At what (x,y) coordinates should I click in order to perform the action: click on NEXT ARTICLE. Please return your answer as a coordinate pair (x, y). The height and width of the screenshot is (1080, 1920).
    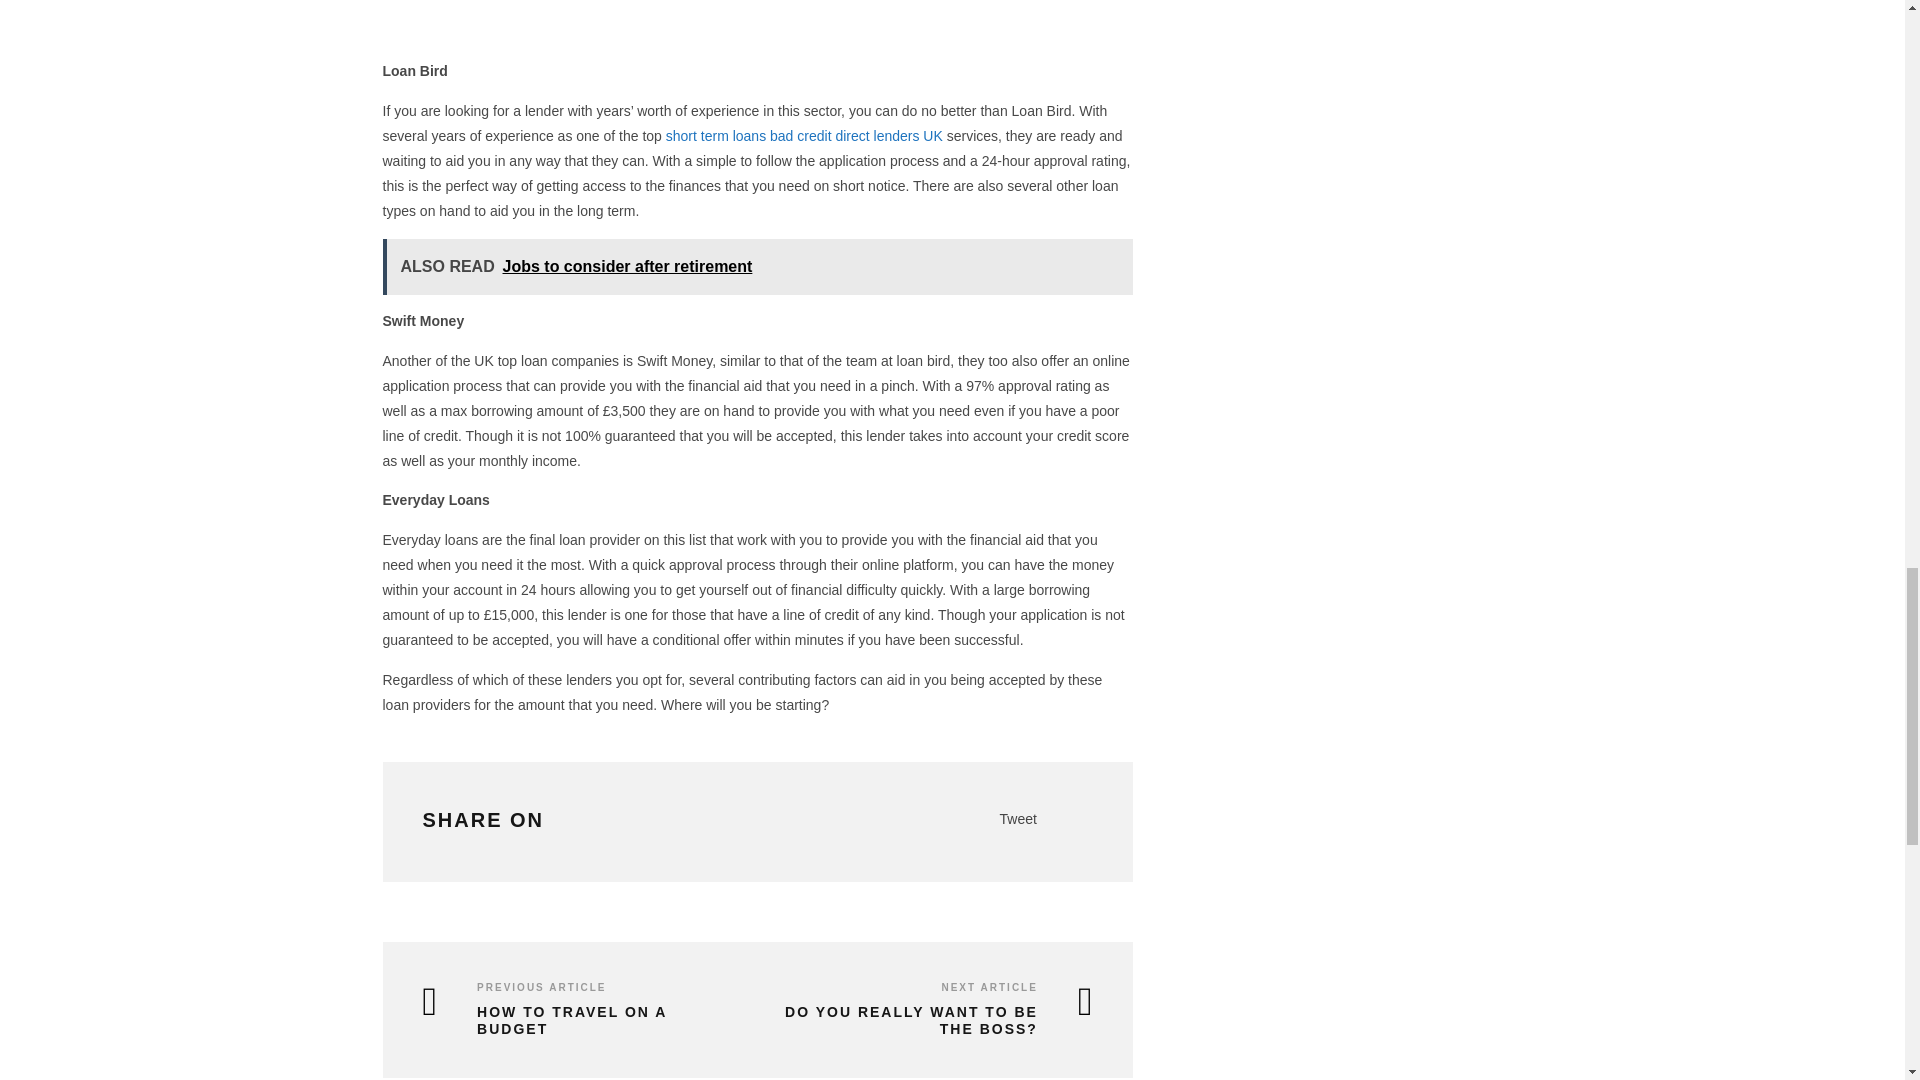
    Looking at the image, I should click on (988, 986).